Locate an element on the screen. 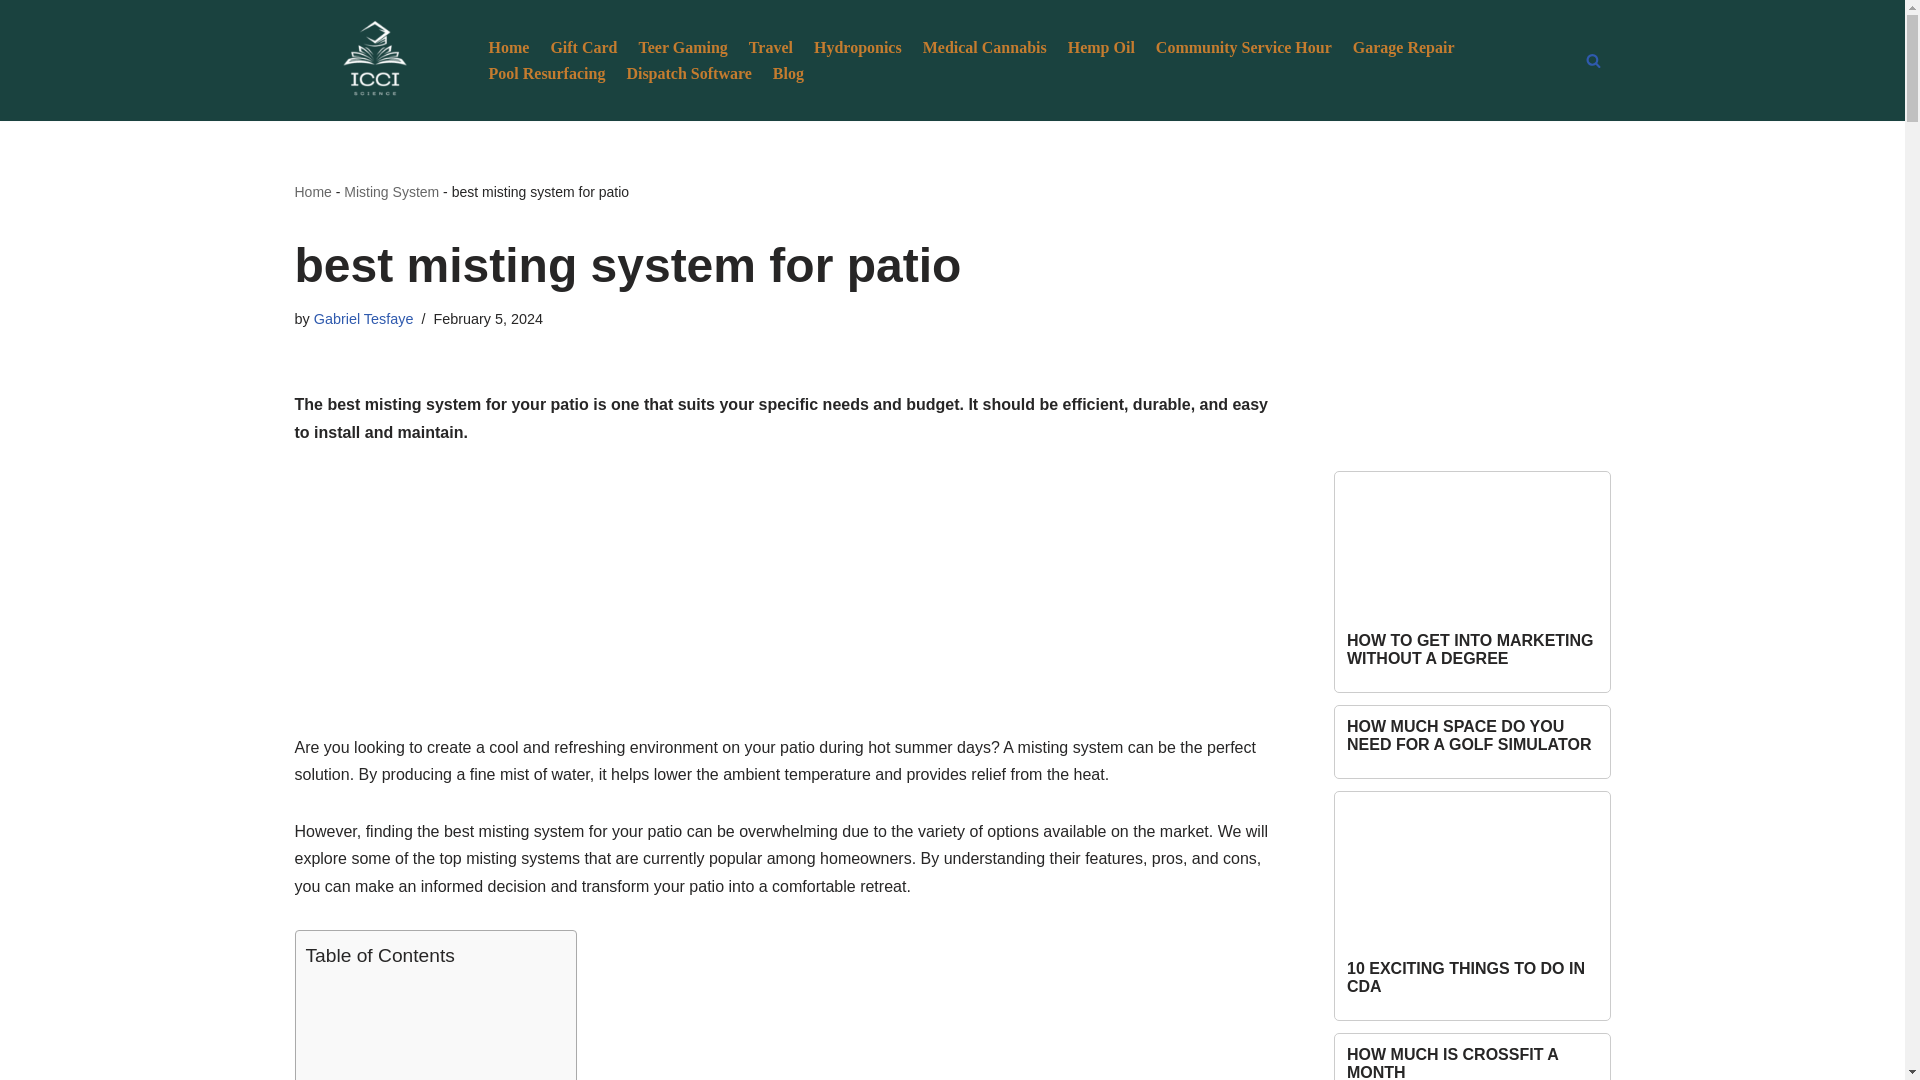 The height and width of the screenshot is (1080, 1920). Medical Cannabis is located at coordinates (984, 46).